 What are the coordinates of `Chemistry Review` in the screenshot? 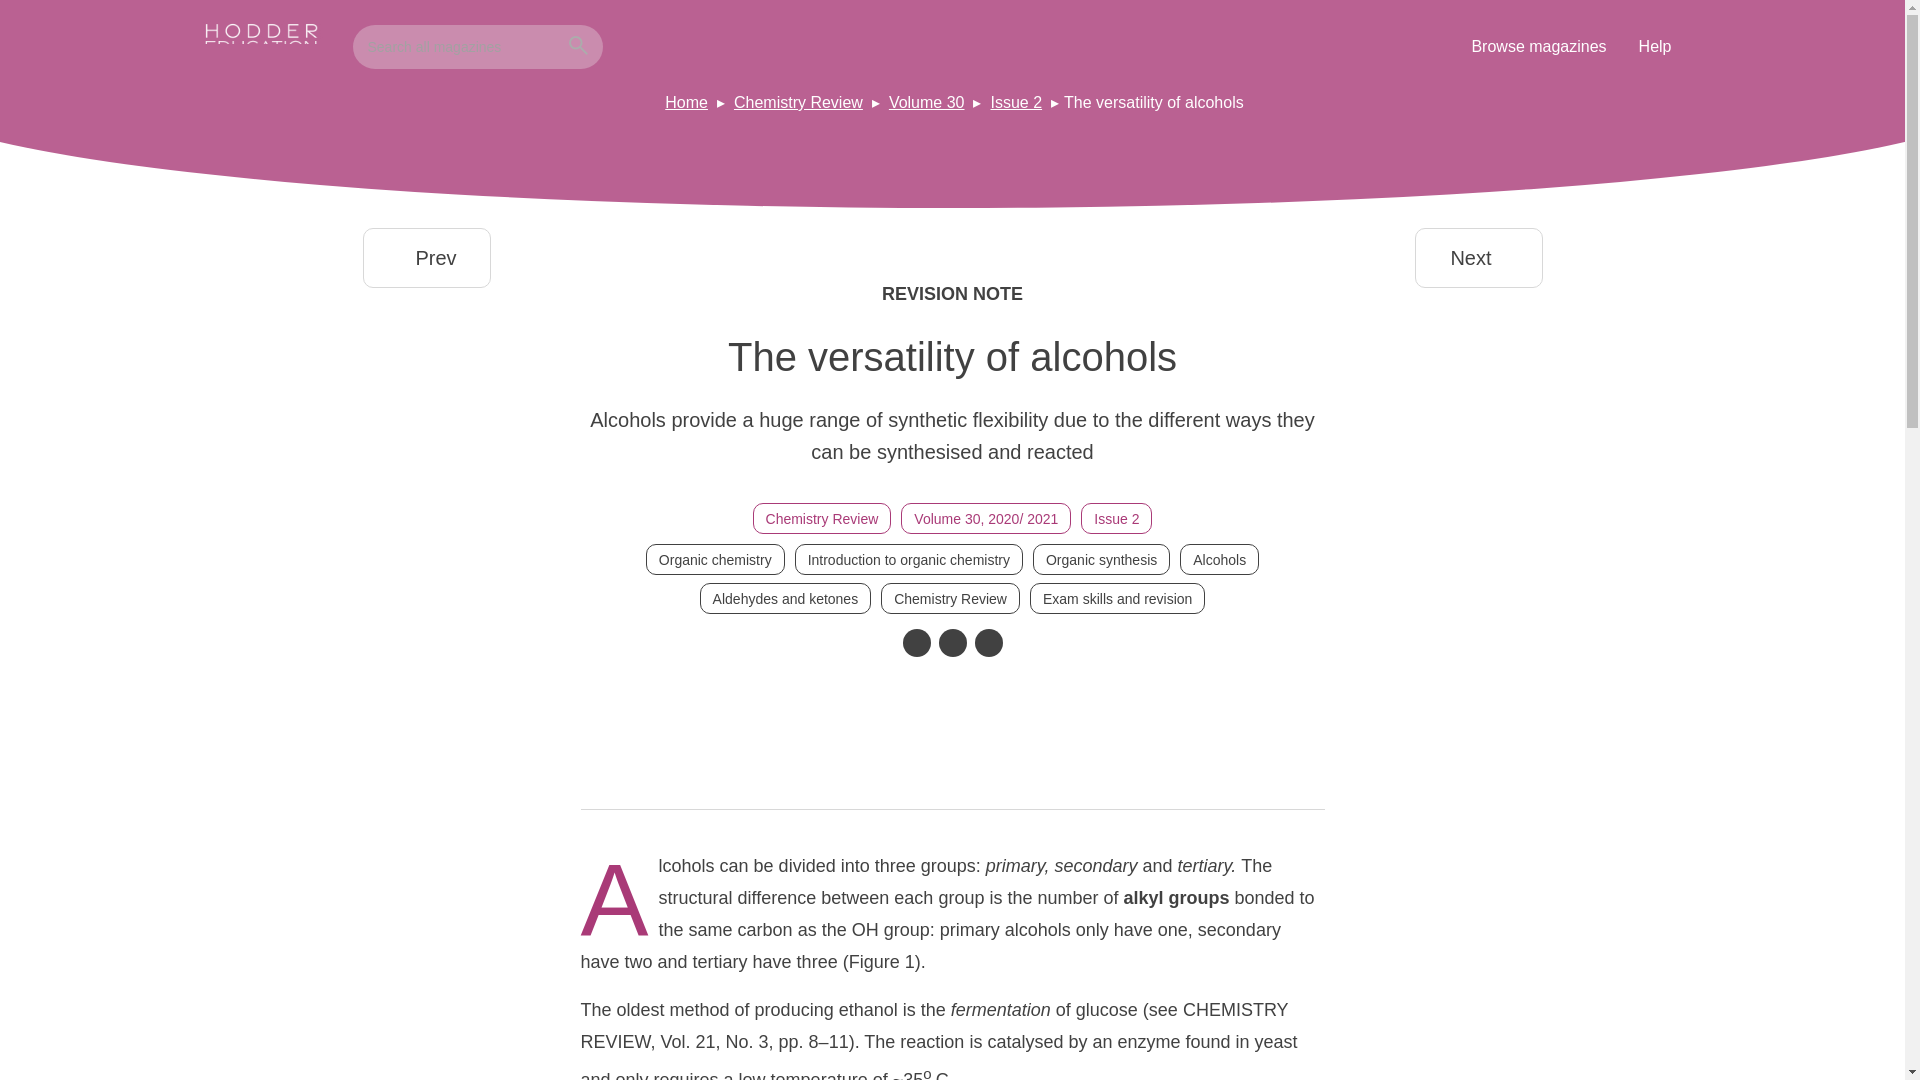 It's located at (798, 102).